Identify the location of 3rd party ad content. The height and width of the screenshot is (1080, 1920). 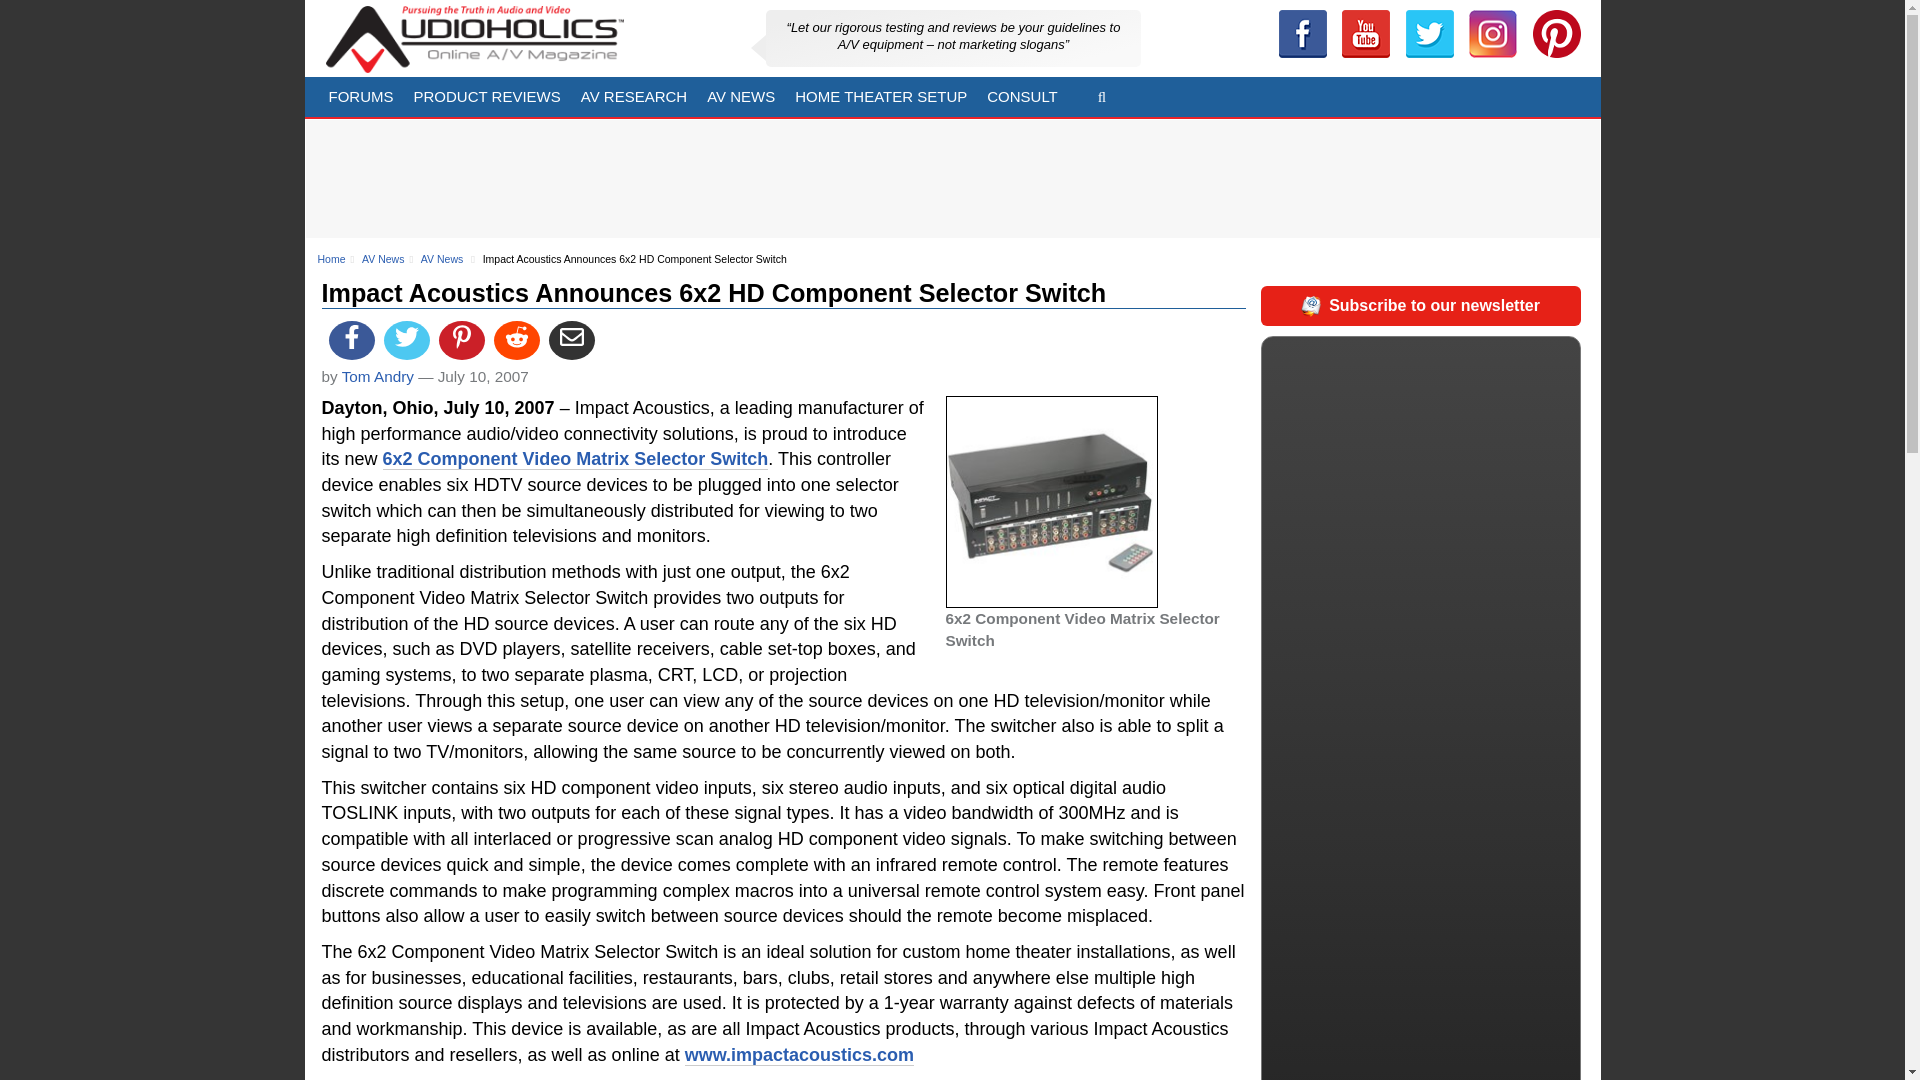
(757, 178).